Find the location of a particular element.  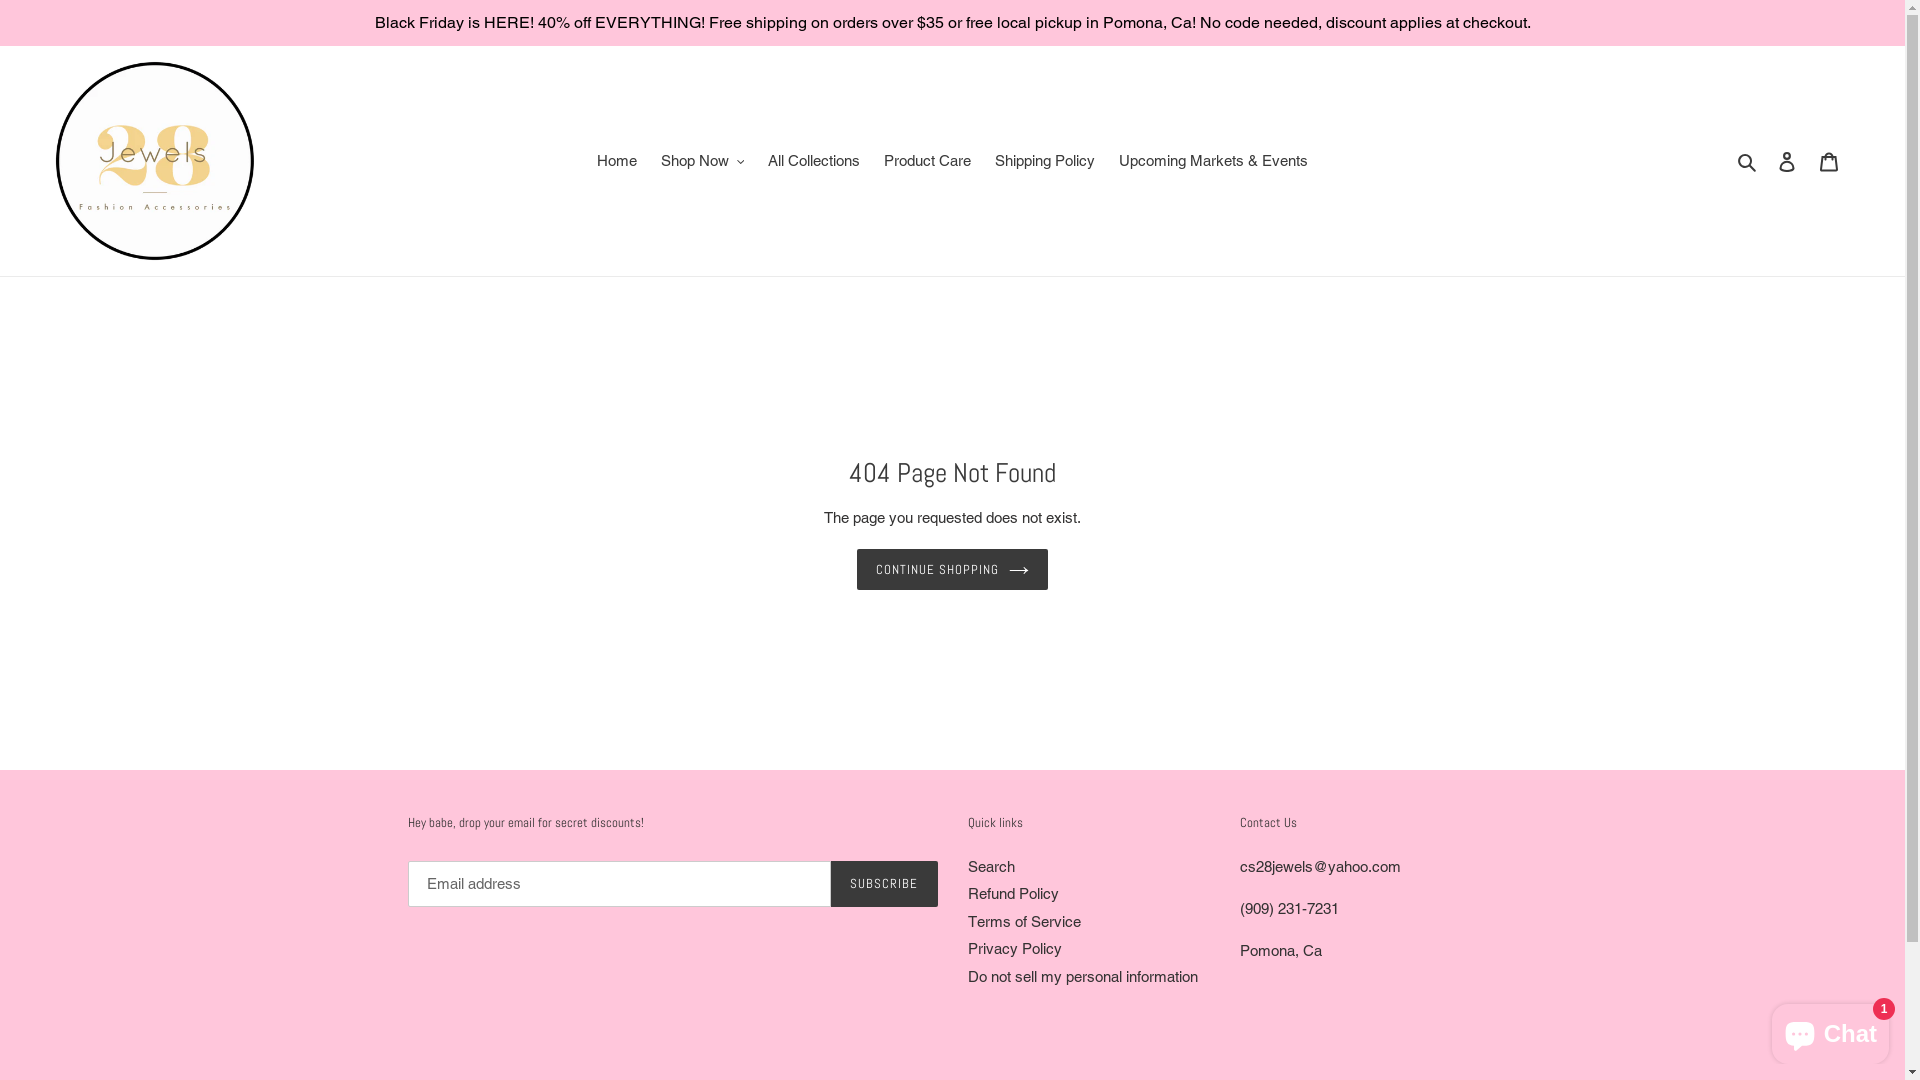

Shopify online store chat is located at coordinates (1830, 1030).